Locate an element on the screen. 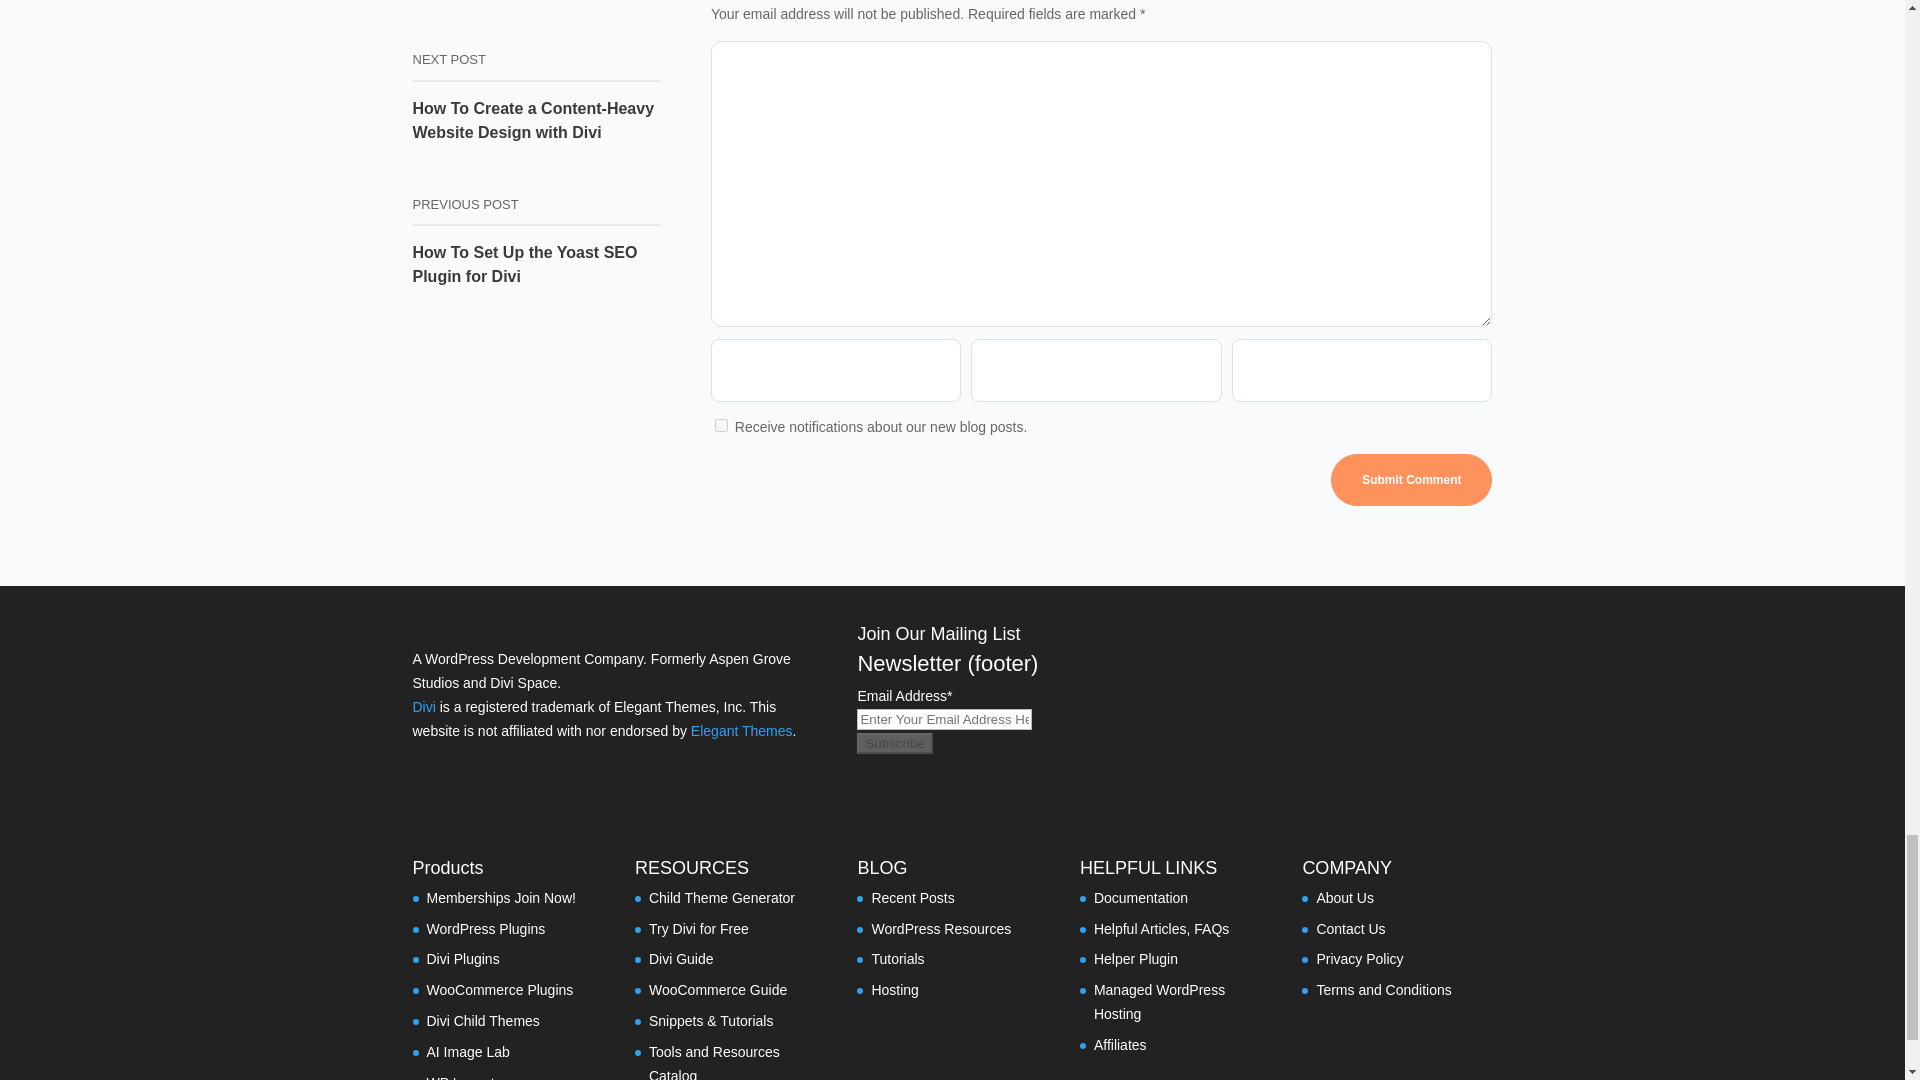  1 is located at coordinates (720, 426).